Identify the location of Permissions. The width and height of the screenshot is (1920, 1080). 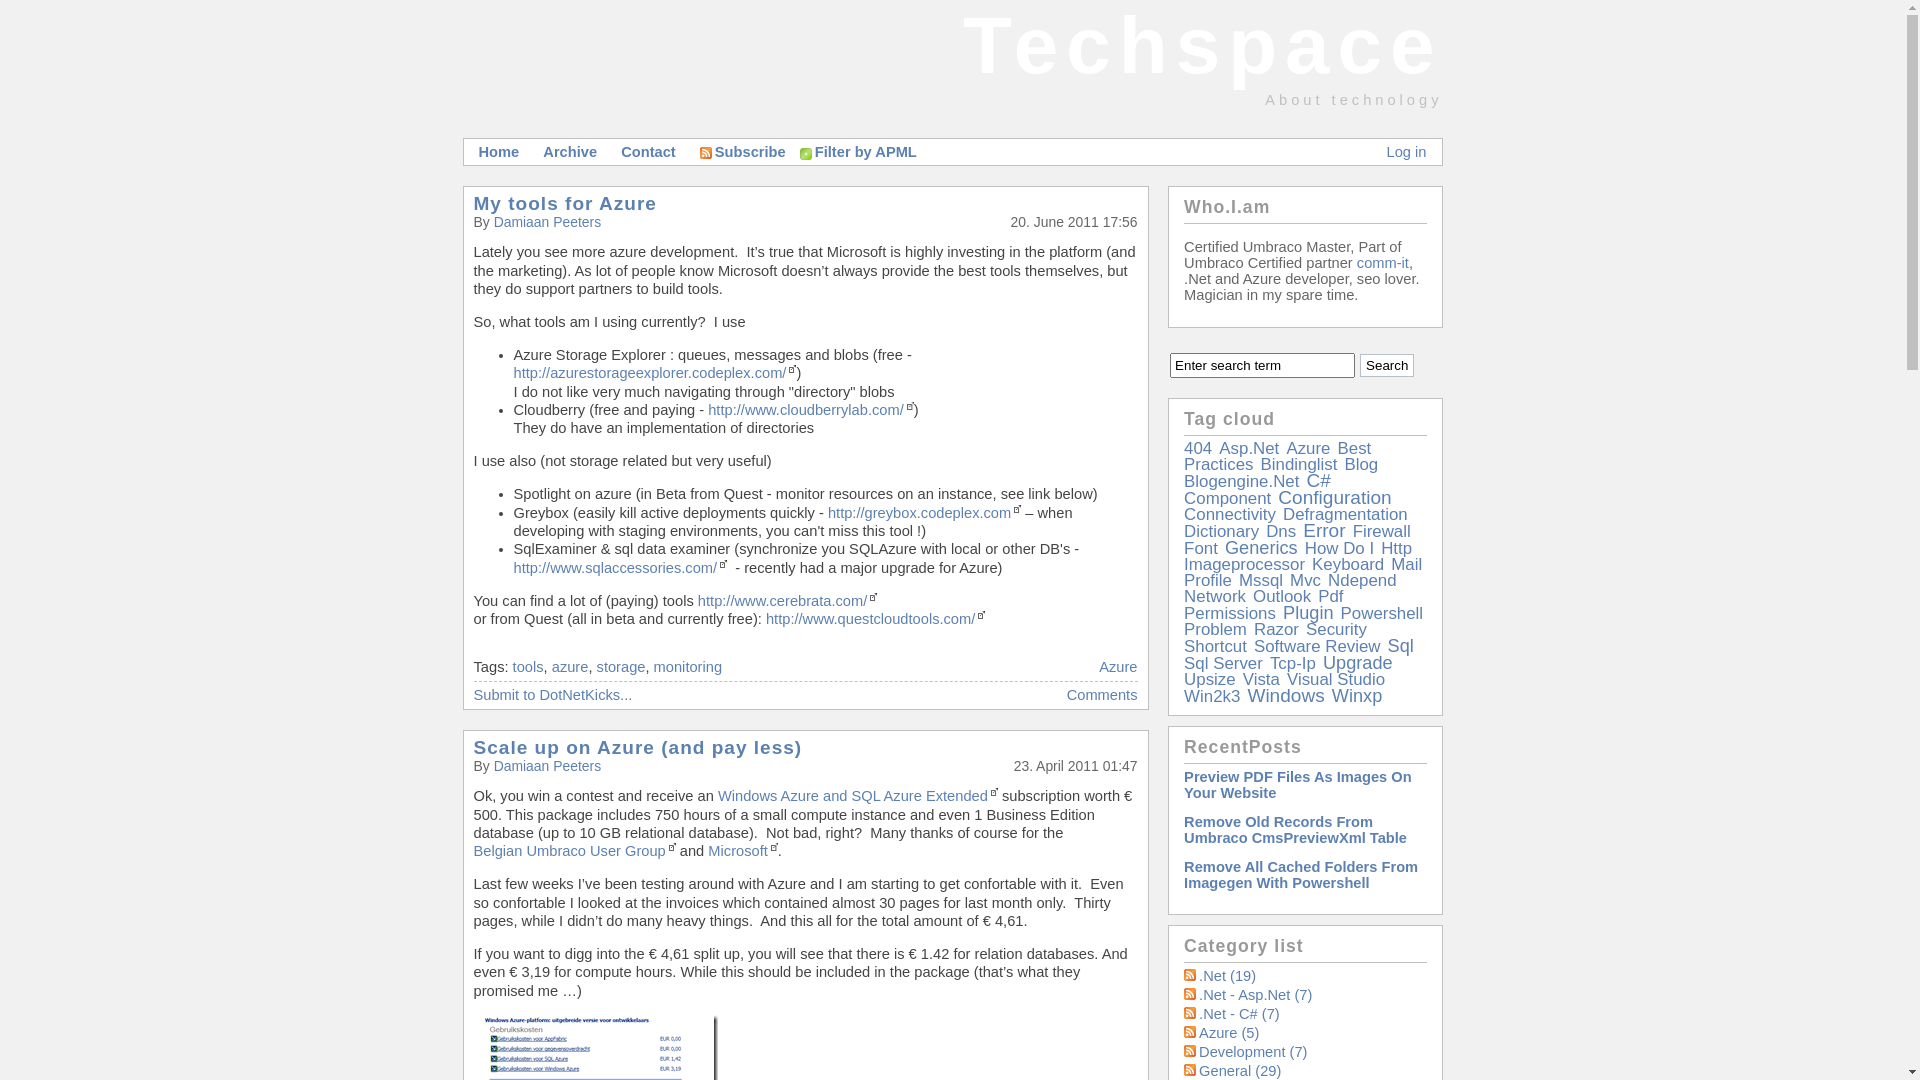
(1230, 614).